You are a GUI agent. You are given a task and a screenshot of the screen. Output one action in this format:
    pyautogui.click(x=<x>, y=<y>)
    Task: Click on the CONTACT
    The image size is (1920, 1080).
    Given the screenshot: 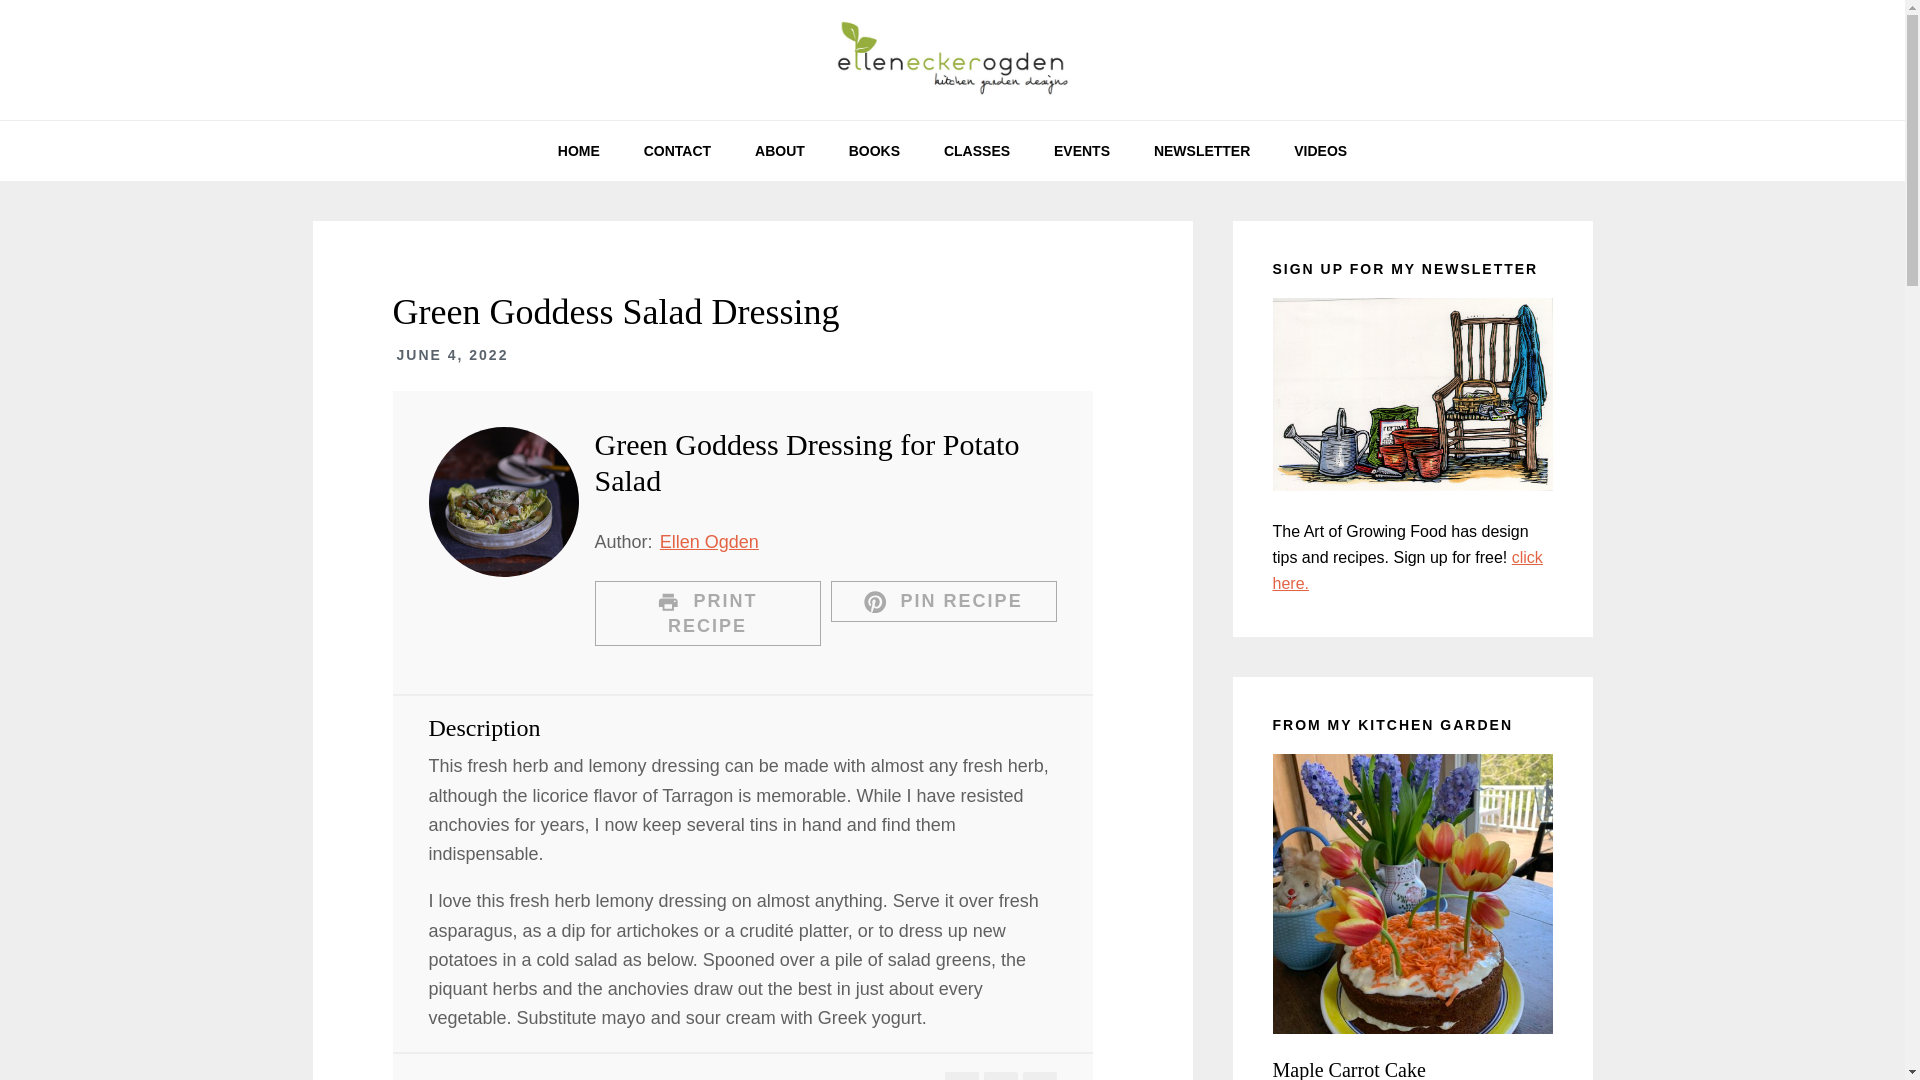 What is the action you would take?
    pyautogui.click(x=678, y=150)
    